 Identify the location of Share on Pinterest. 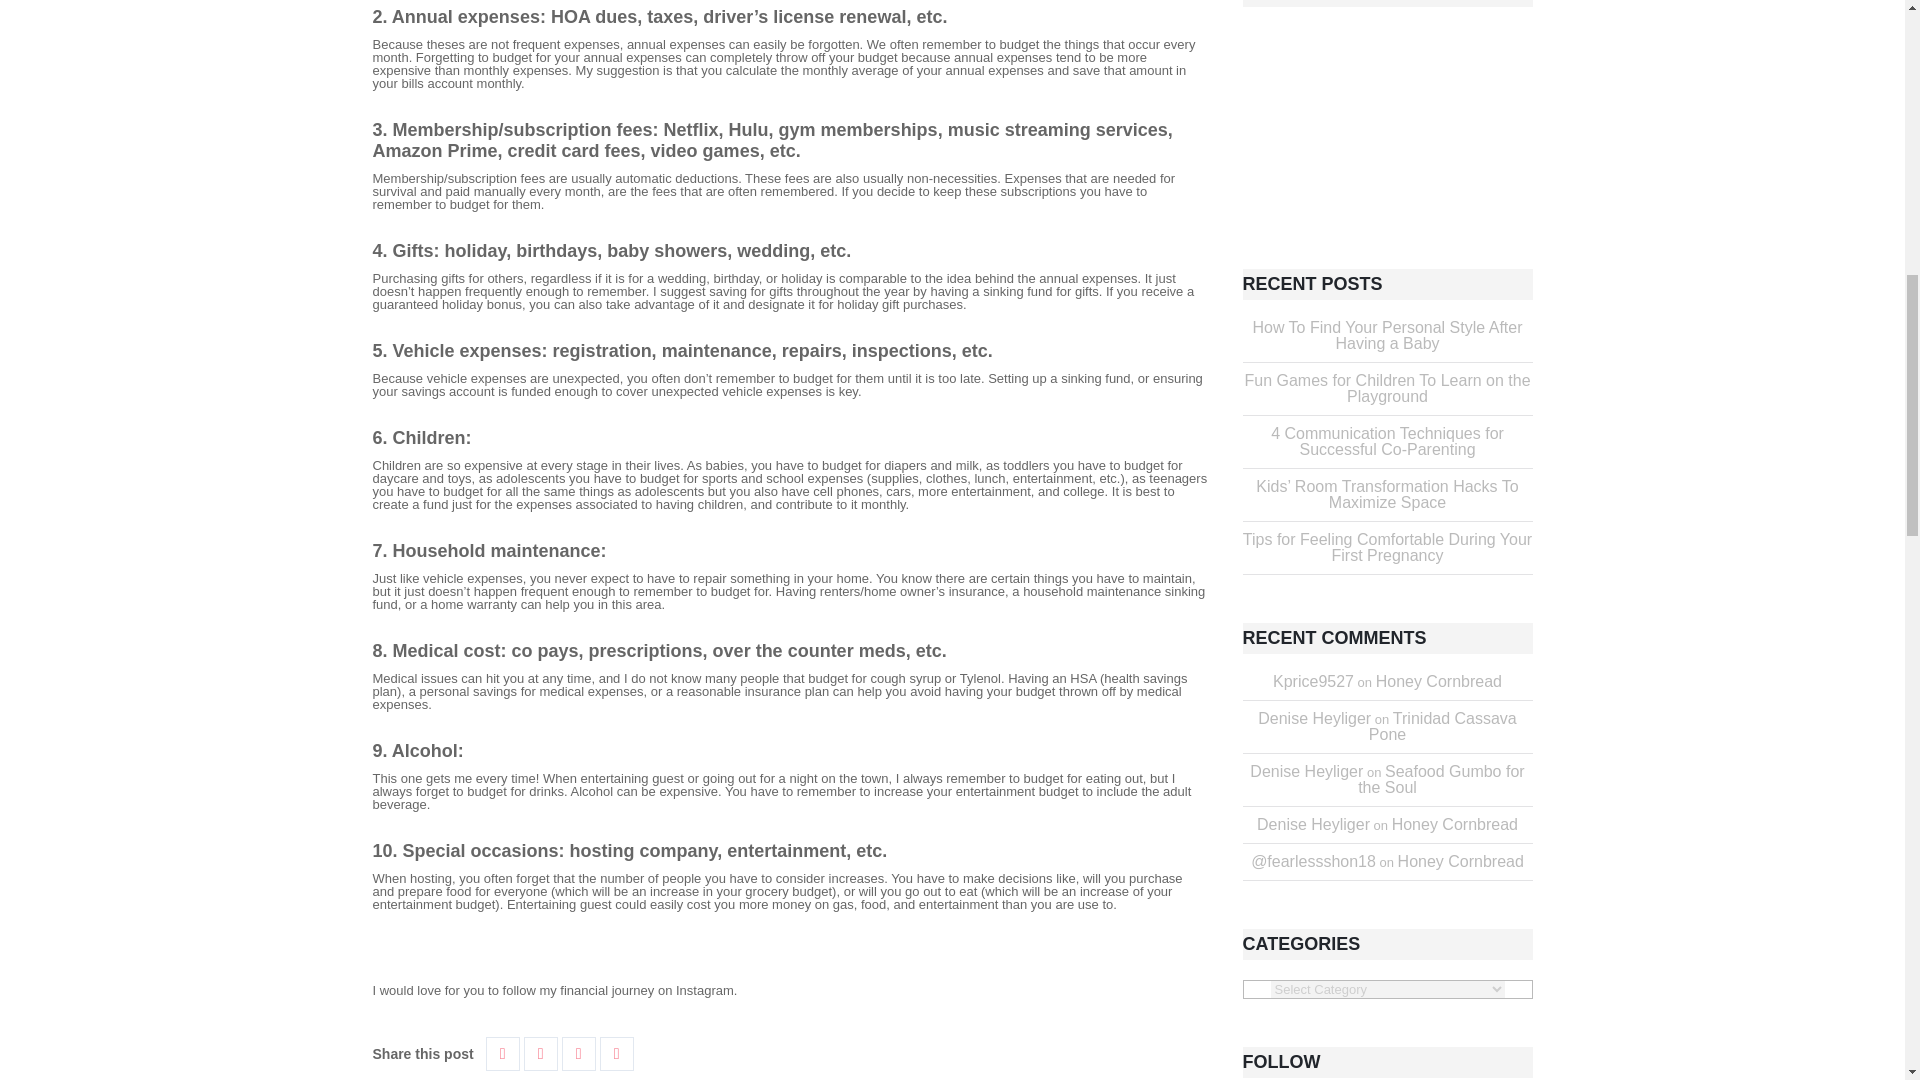
(578, 1054).